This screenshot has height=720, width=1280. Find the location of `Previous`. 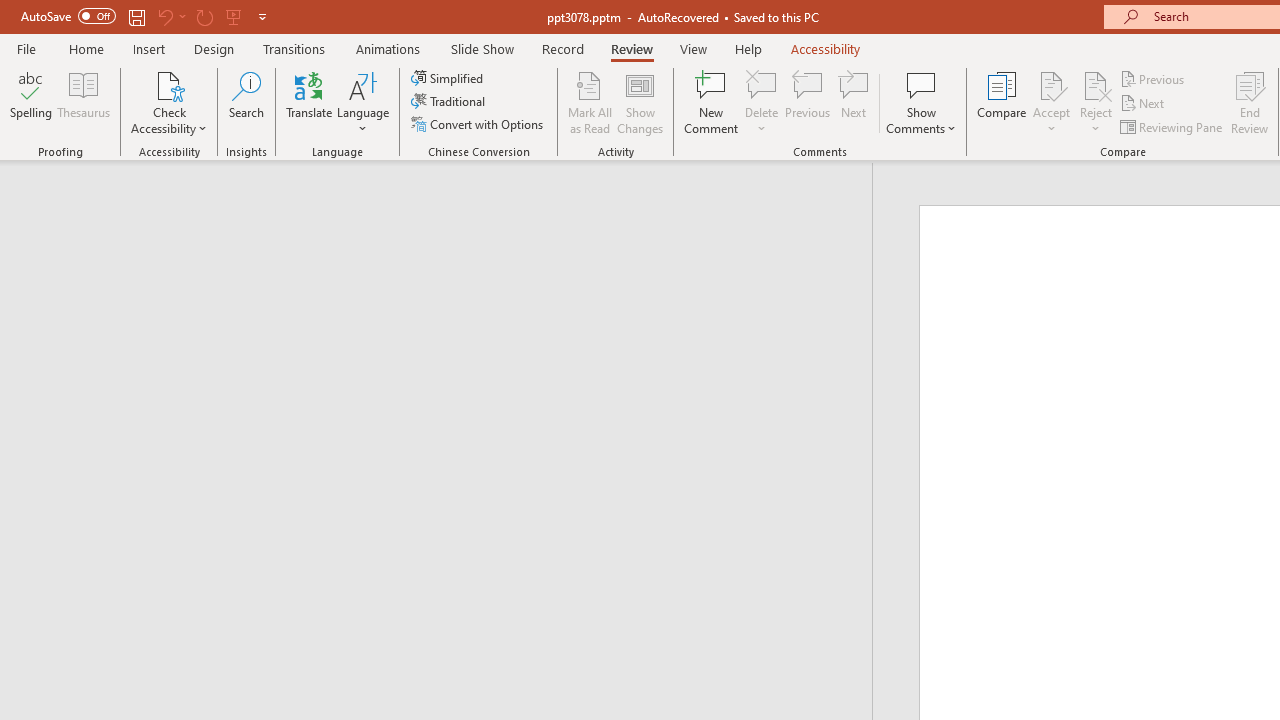

Previous is located at coordinates (1154, 78).